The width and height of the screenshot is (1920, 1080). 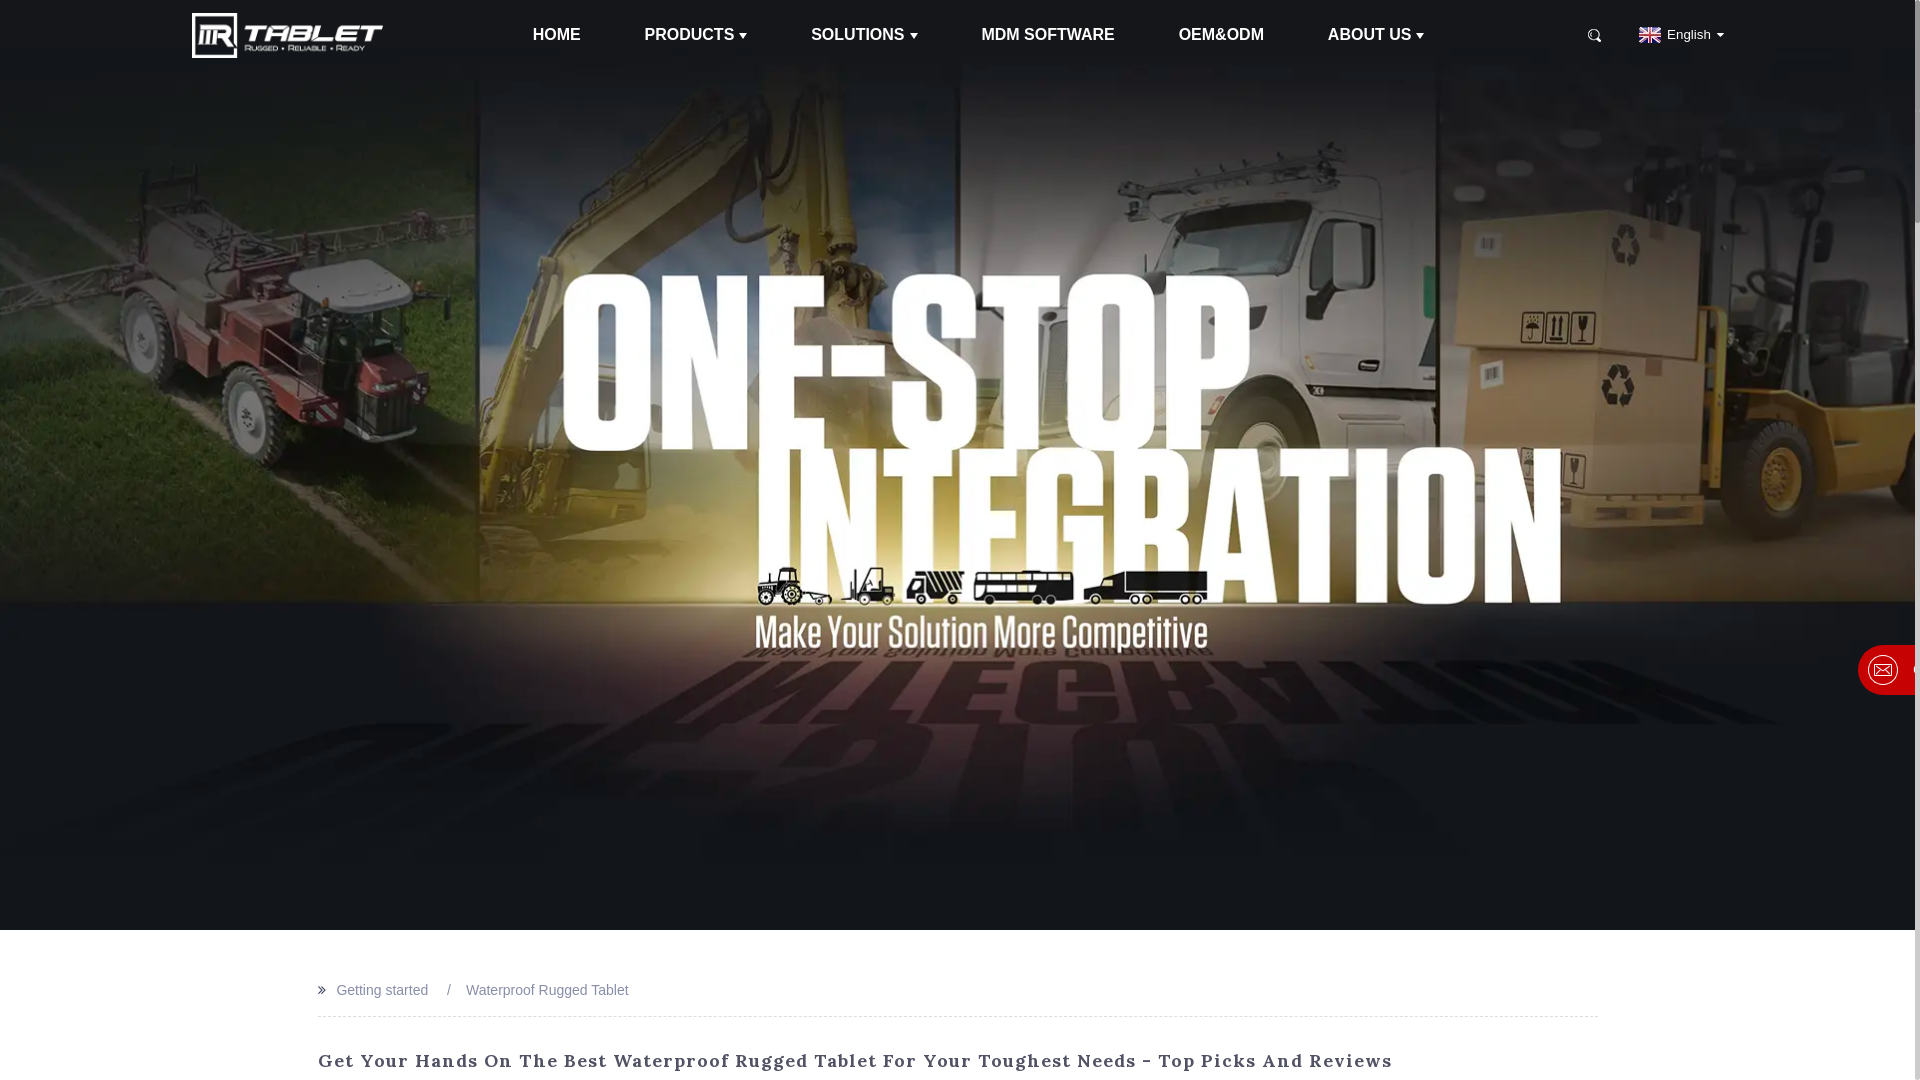 What do you see at coordinates (1222, 35) in the screenshot?
I see `OEM&ODM` at bounding box center [1222, 35].